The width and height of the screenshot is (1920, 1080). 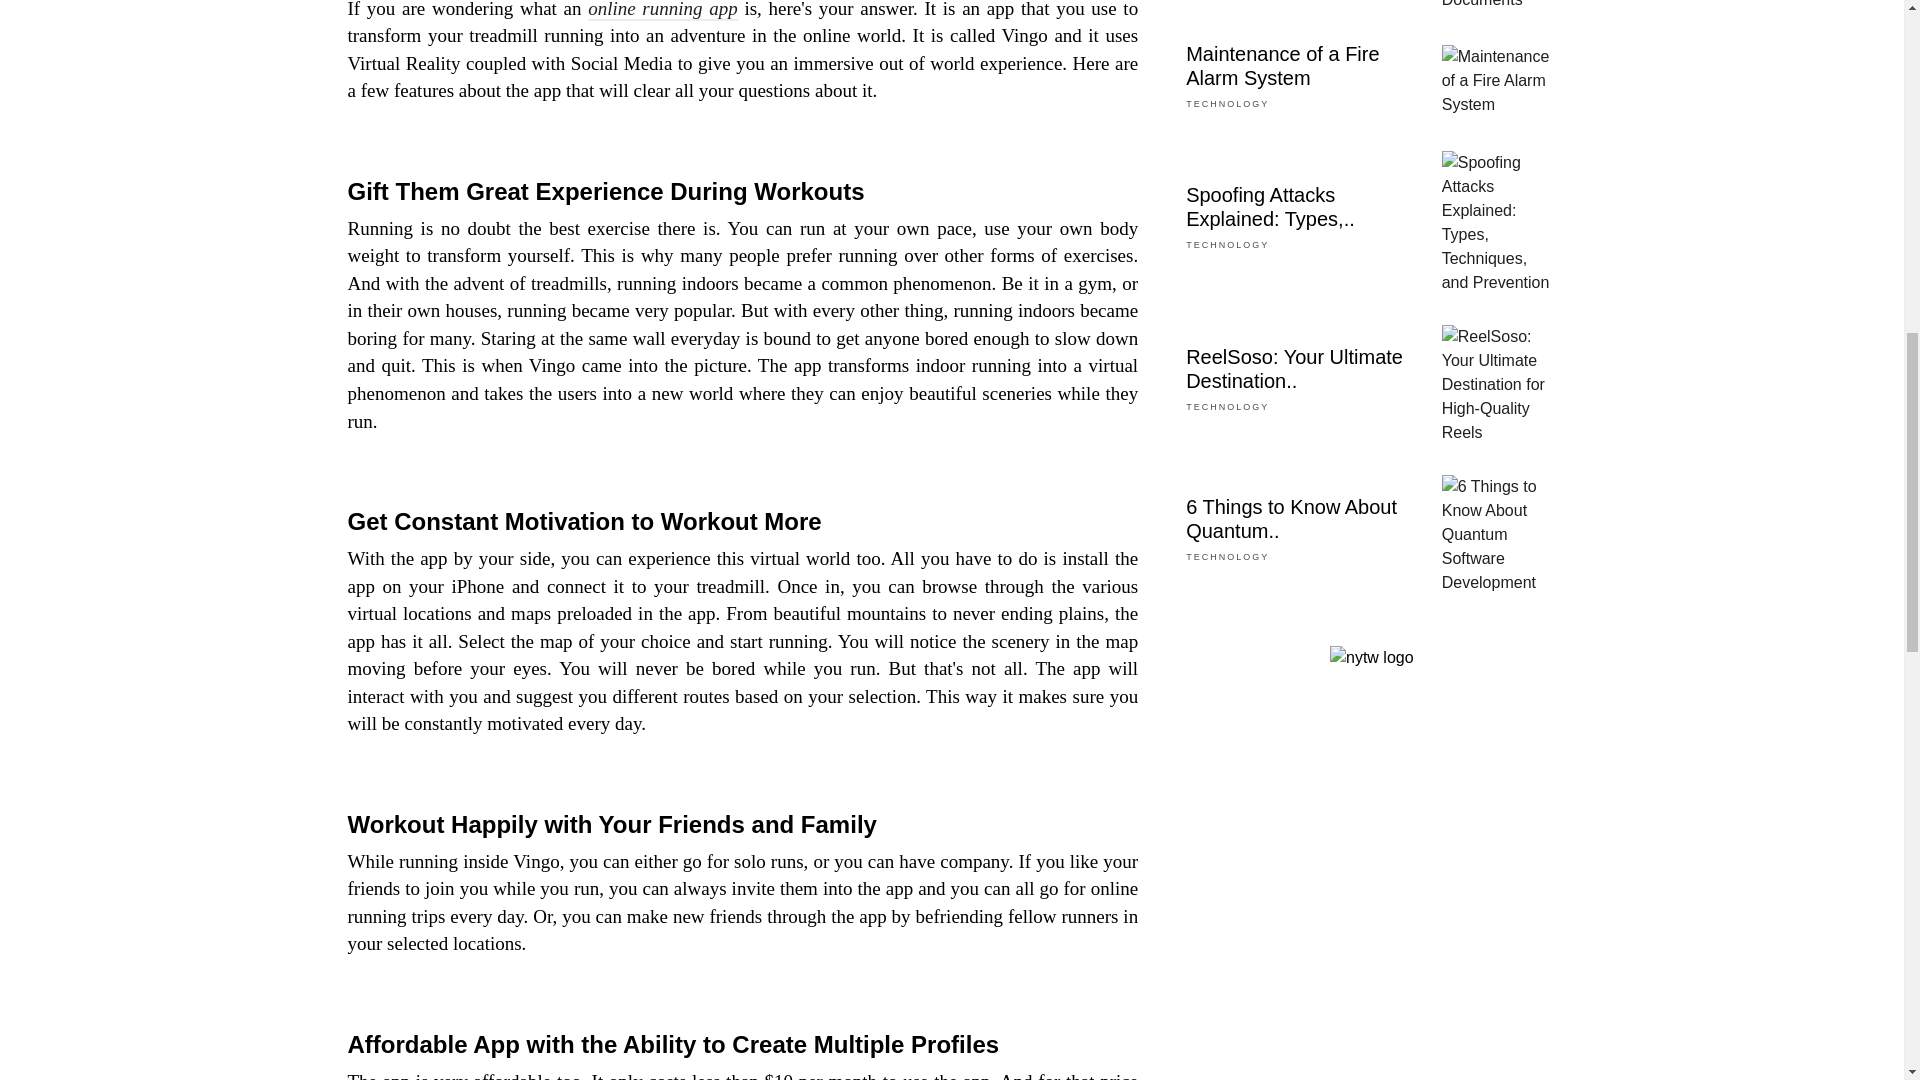 I want to click on Technology, so click(x=1228, y=556).